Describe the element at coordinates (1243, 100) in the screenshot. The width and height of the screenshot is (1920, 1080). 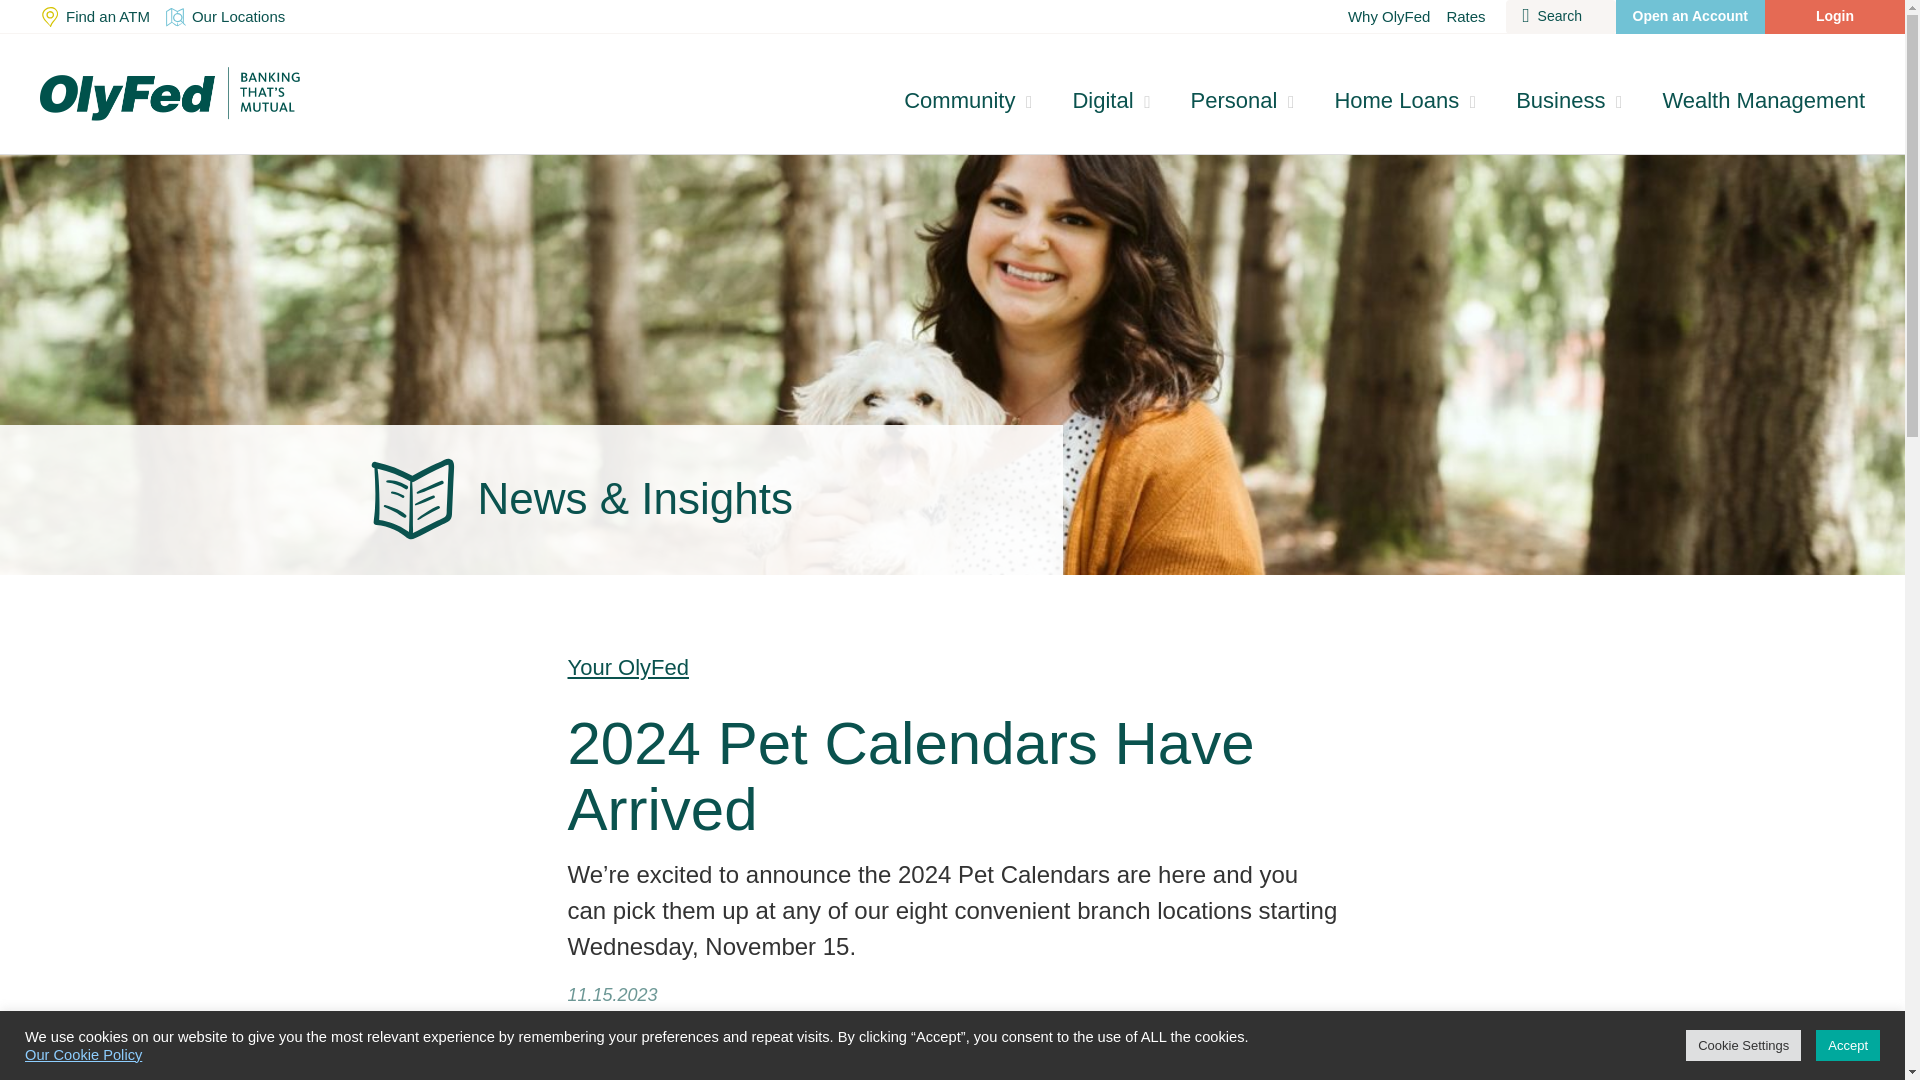
I see `Personal` at that location.